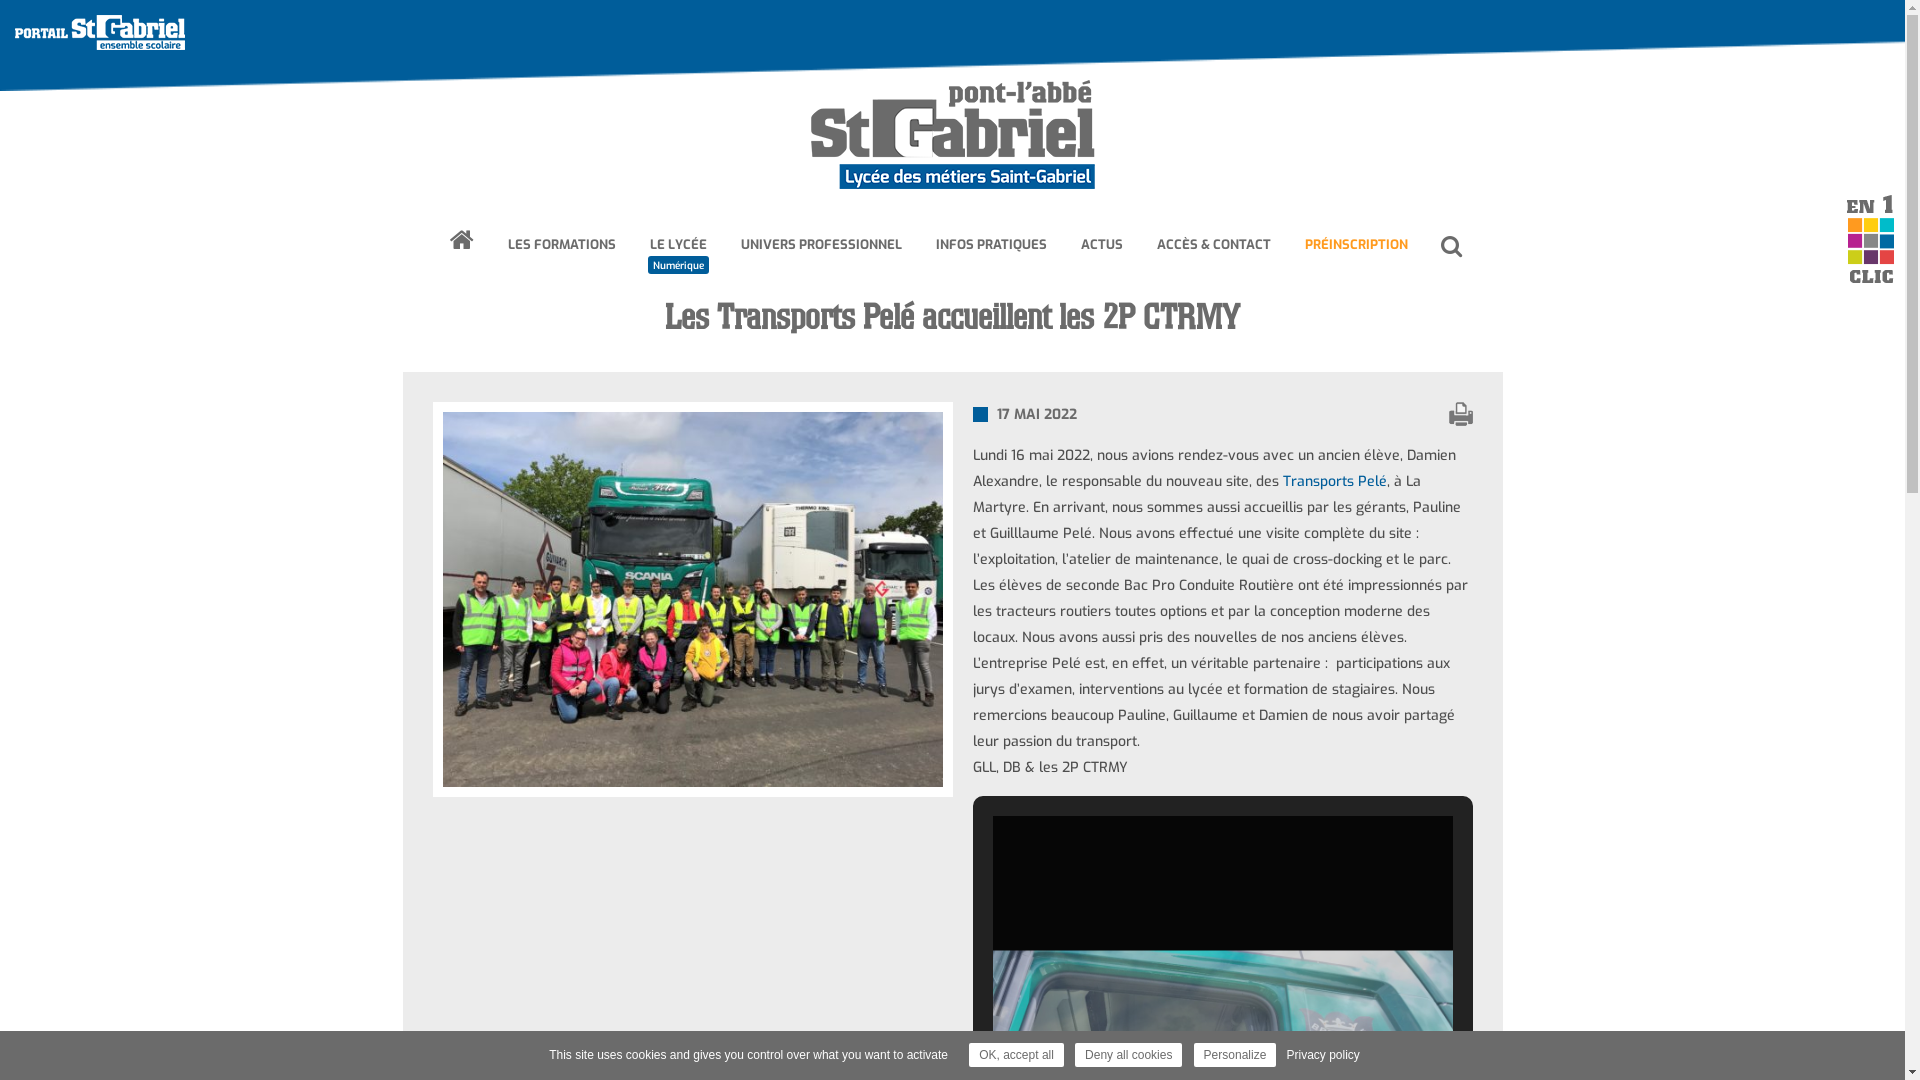 This screenshot has height=1080, width=1920. Describe the element at coordinates (560, 245) in the screenshot. I see `LES FORMATIONS` at that location.